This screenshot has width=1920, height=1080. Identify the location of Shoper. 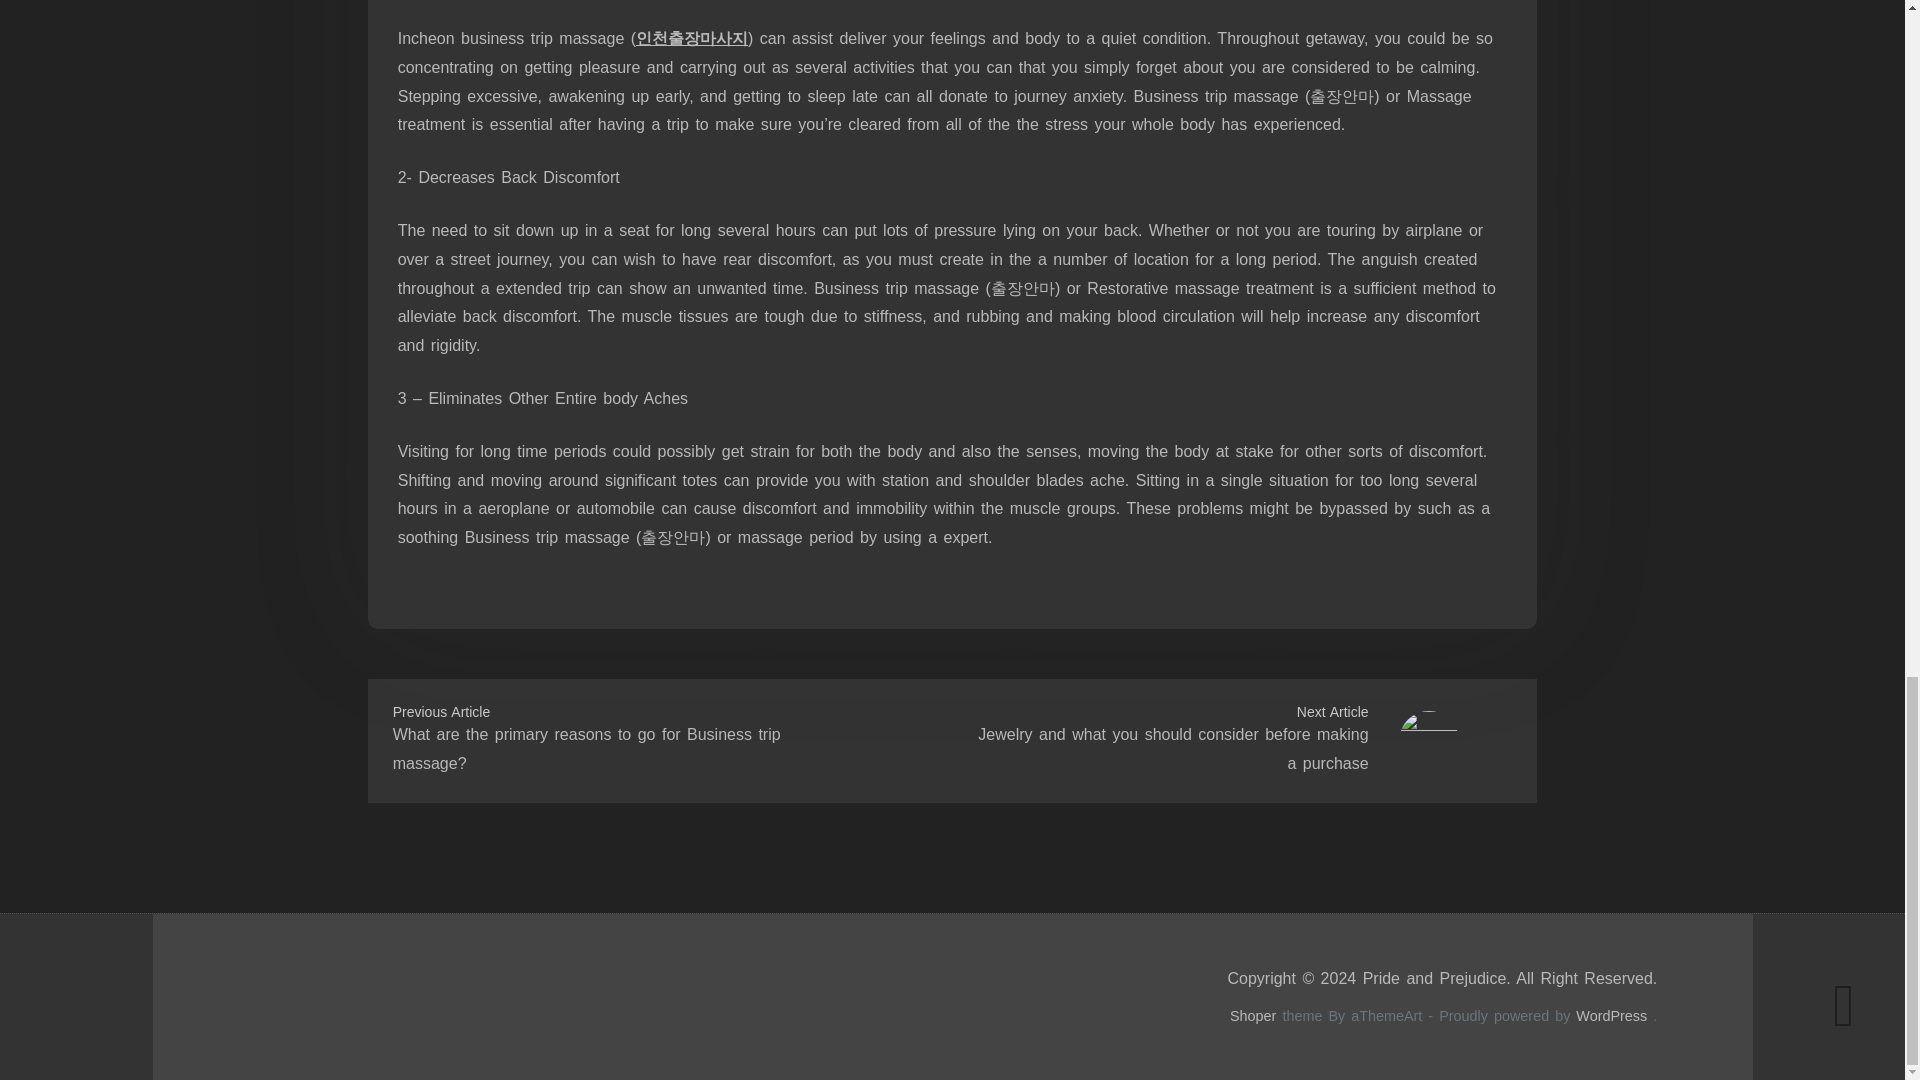
(1253, 1015).